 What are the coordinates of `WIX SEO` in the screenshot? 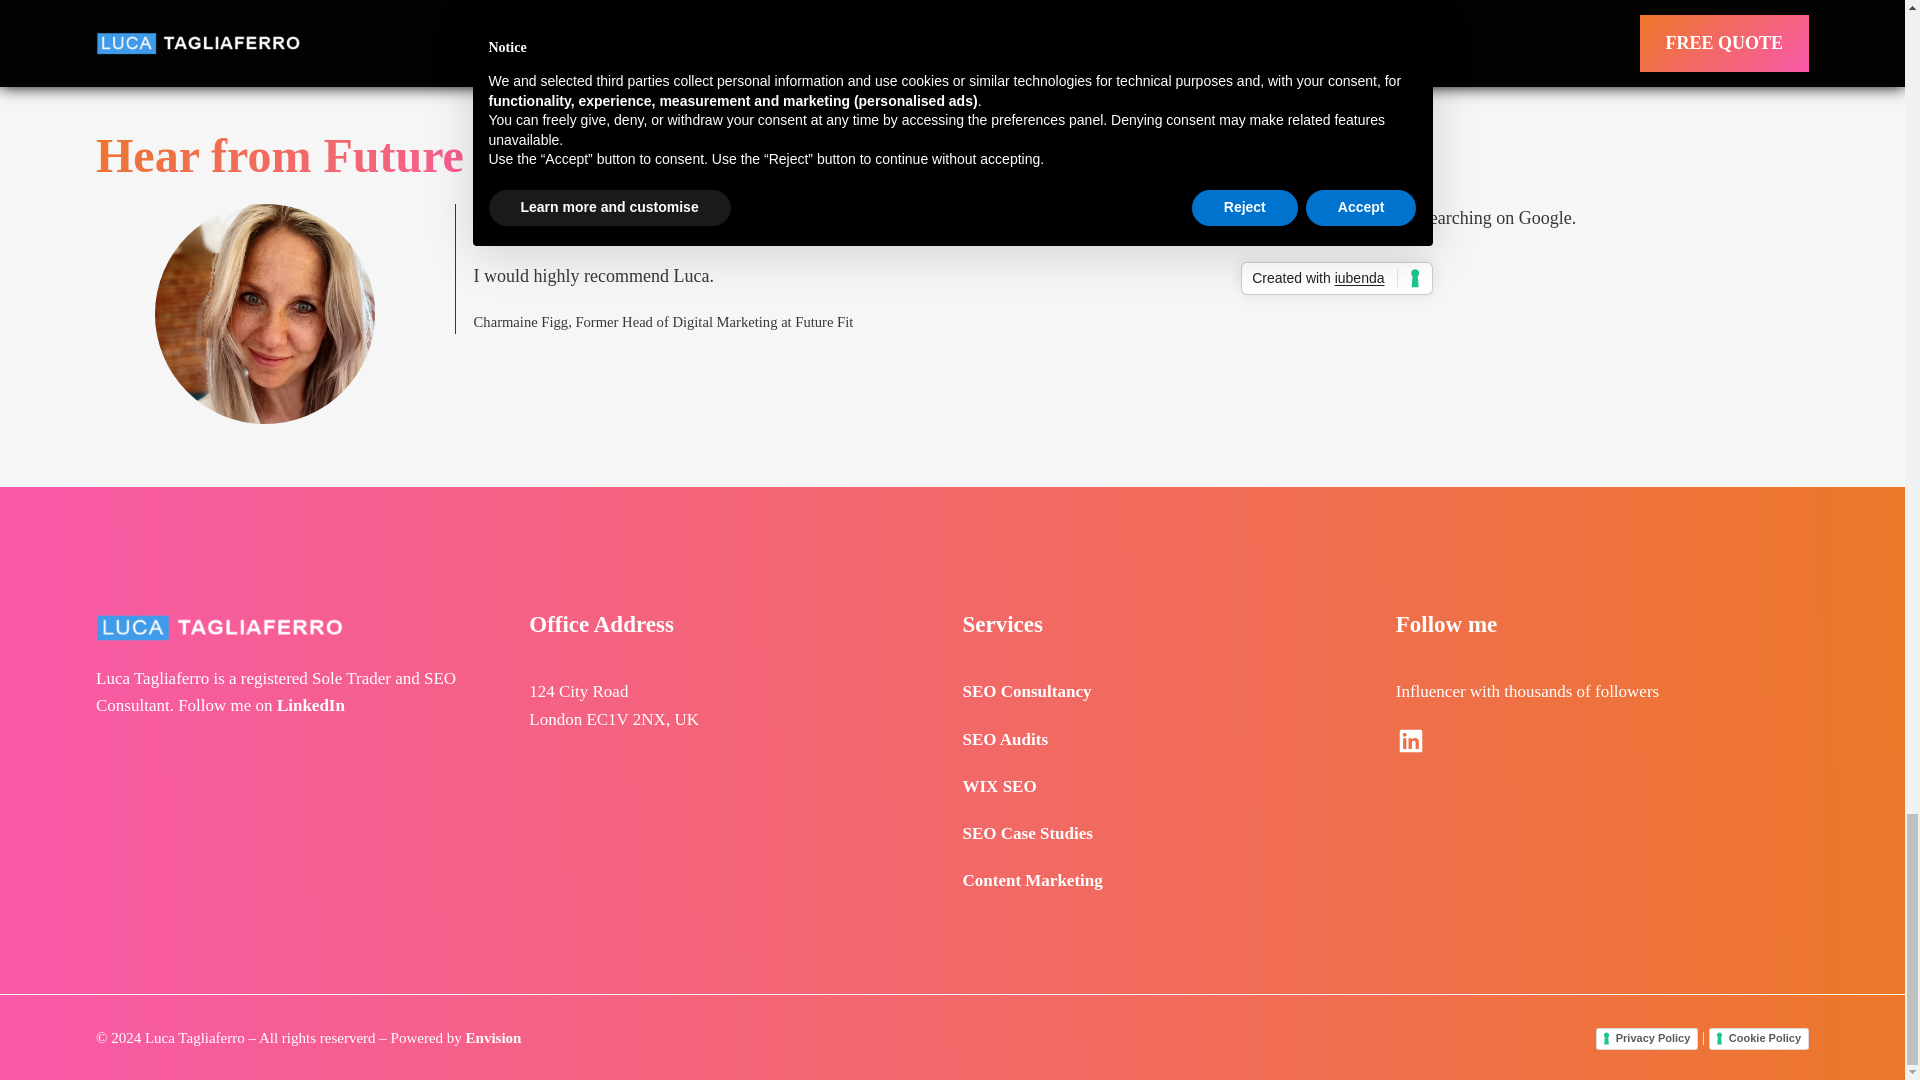 It's located at (998, 786).